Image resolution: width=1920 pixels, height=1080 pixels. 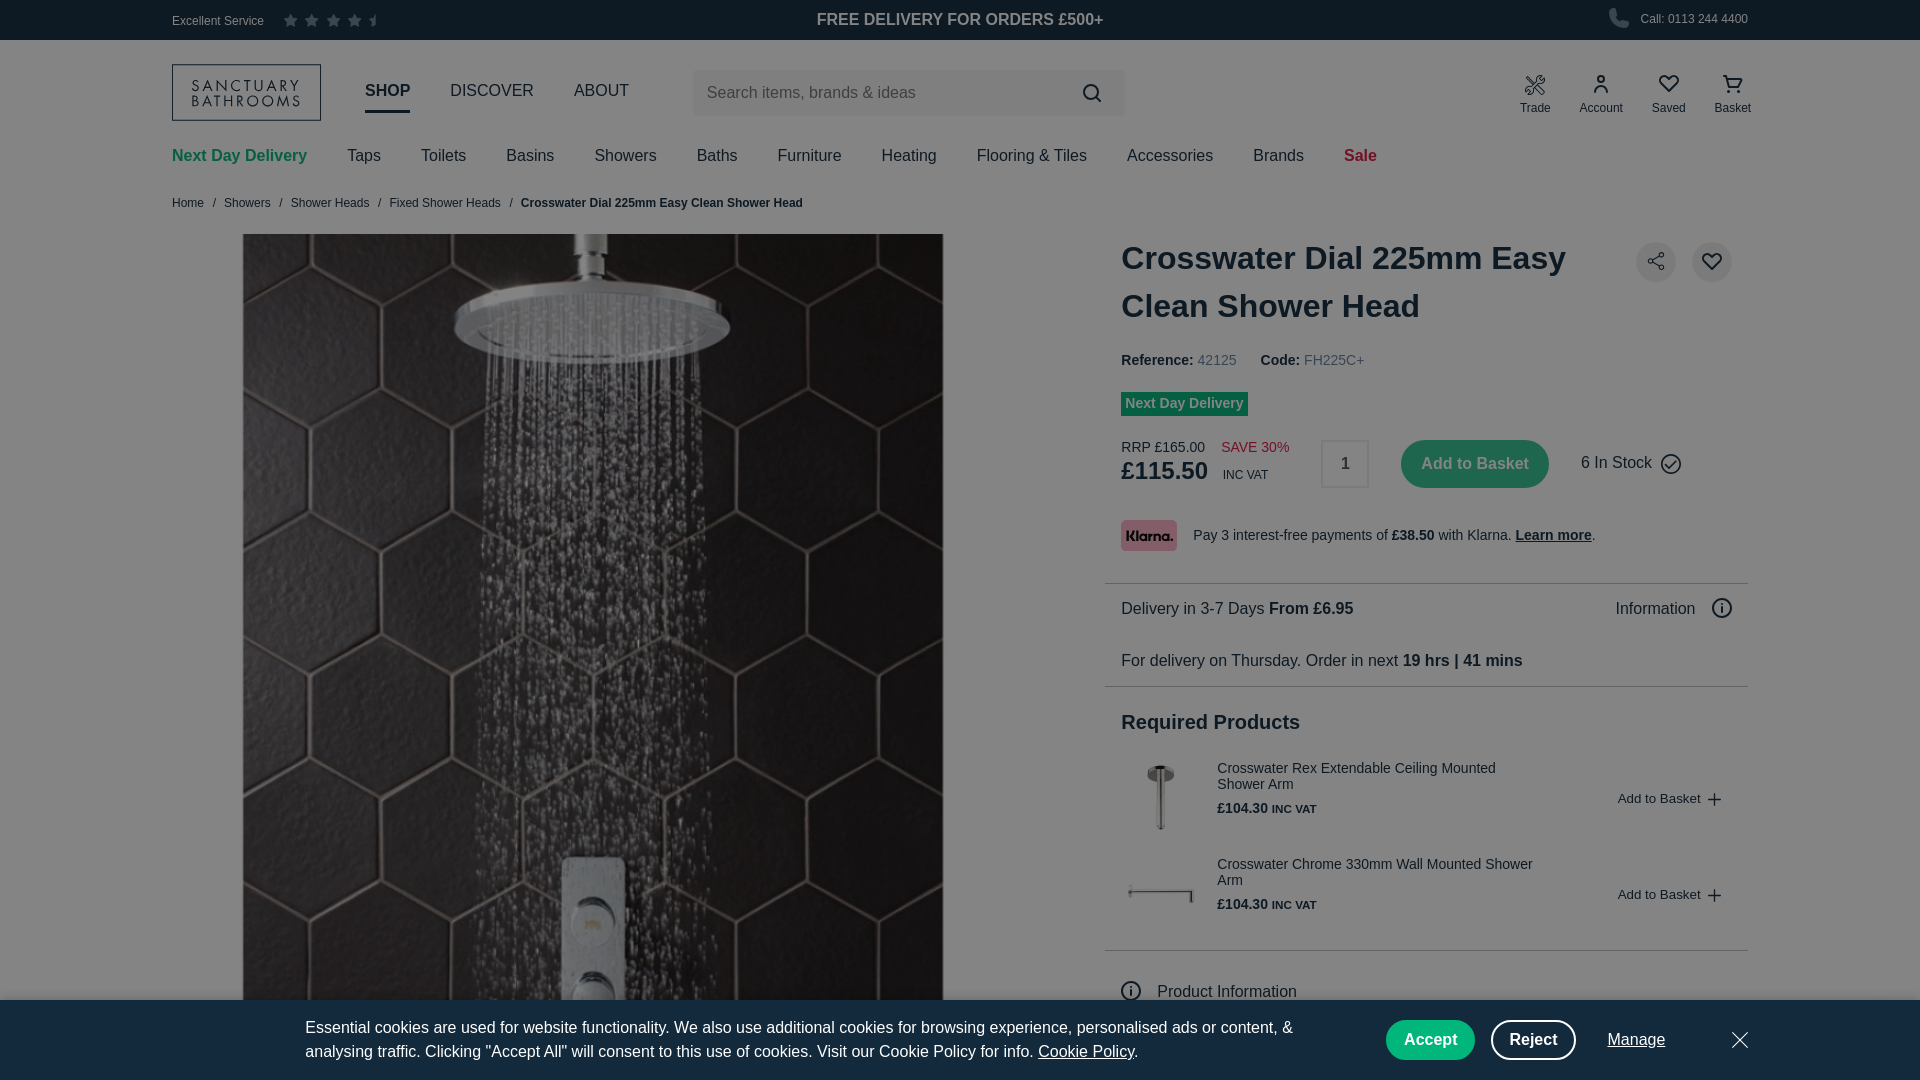 I want to click on Remove from wishlist, so click(x=1711, y=261).